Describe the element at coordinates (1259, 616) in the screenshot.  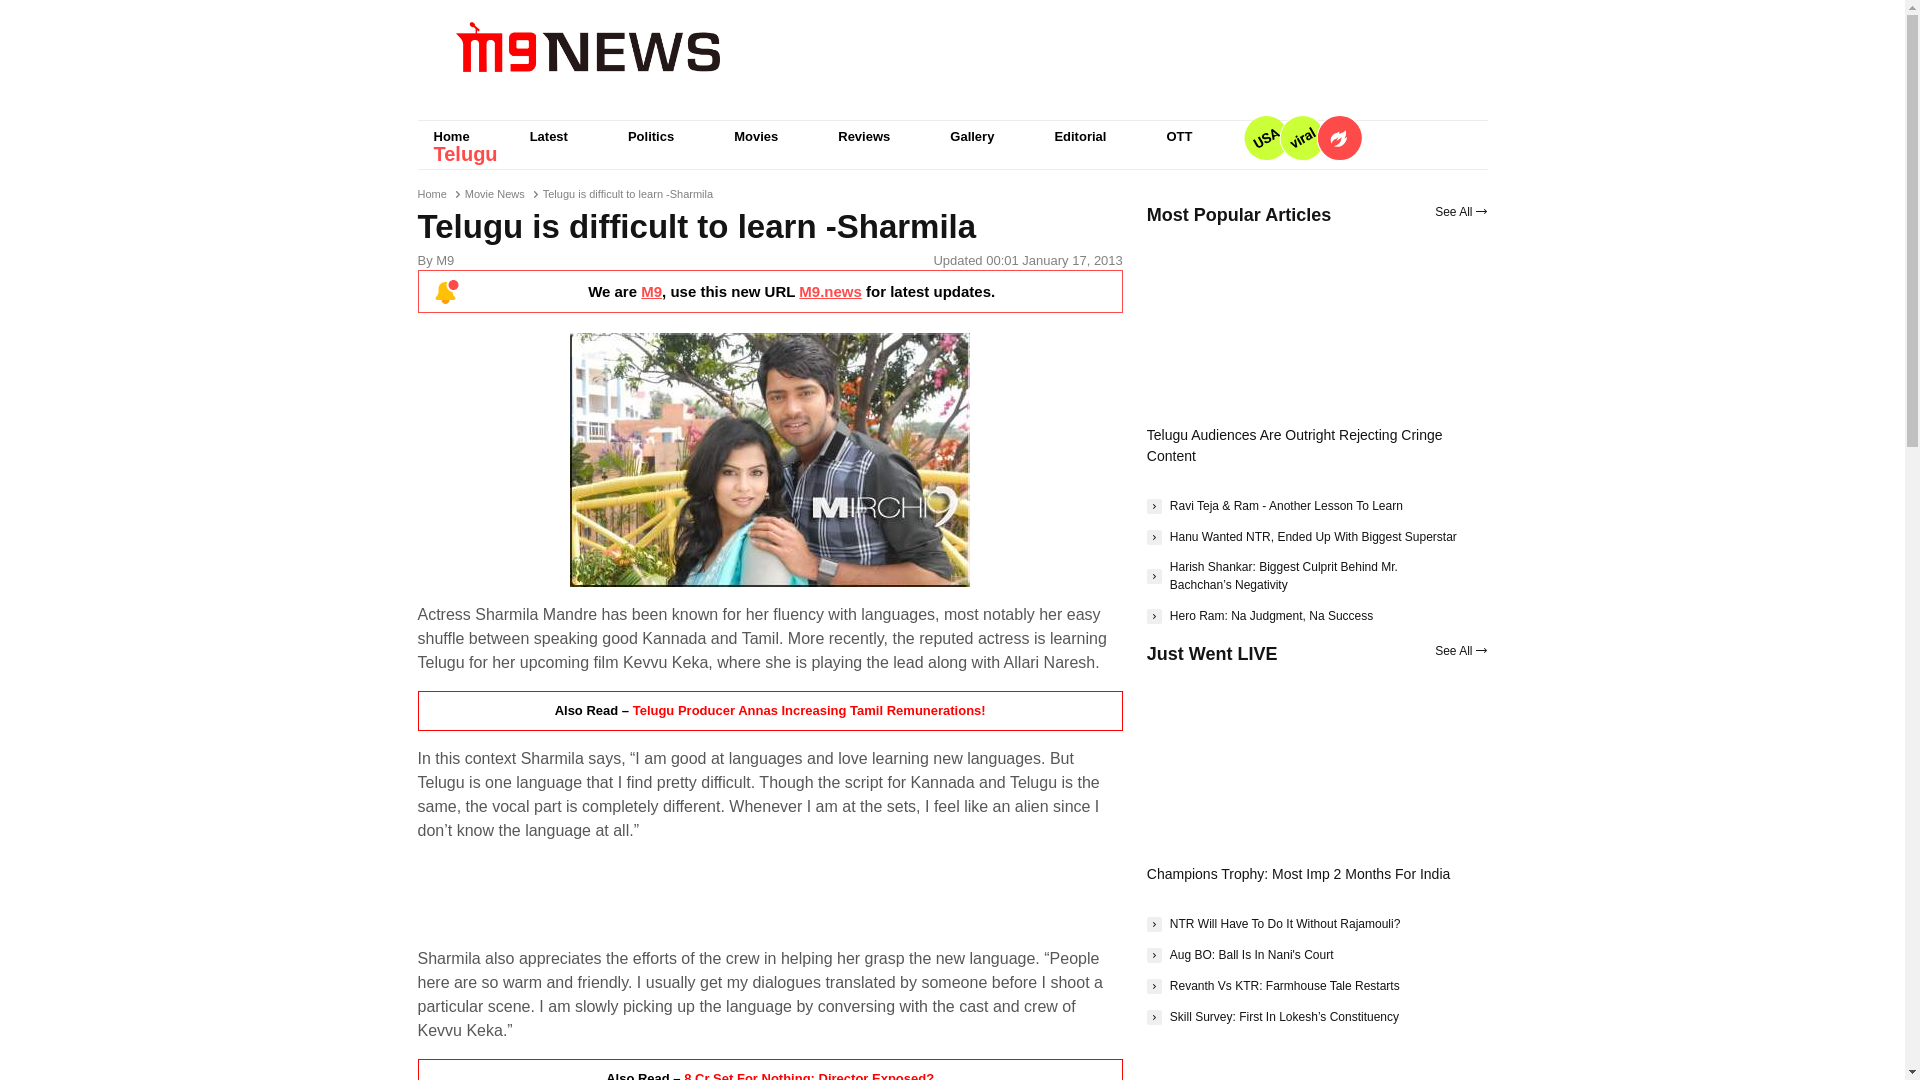
I see `Hero Ram: Na Judgment, Na Success` at that location.